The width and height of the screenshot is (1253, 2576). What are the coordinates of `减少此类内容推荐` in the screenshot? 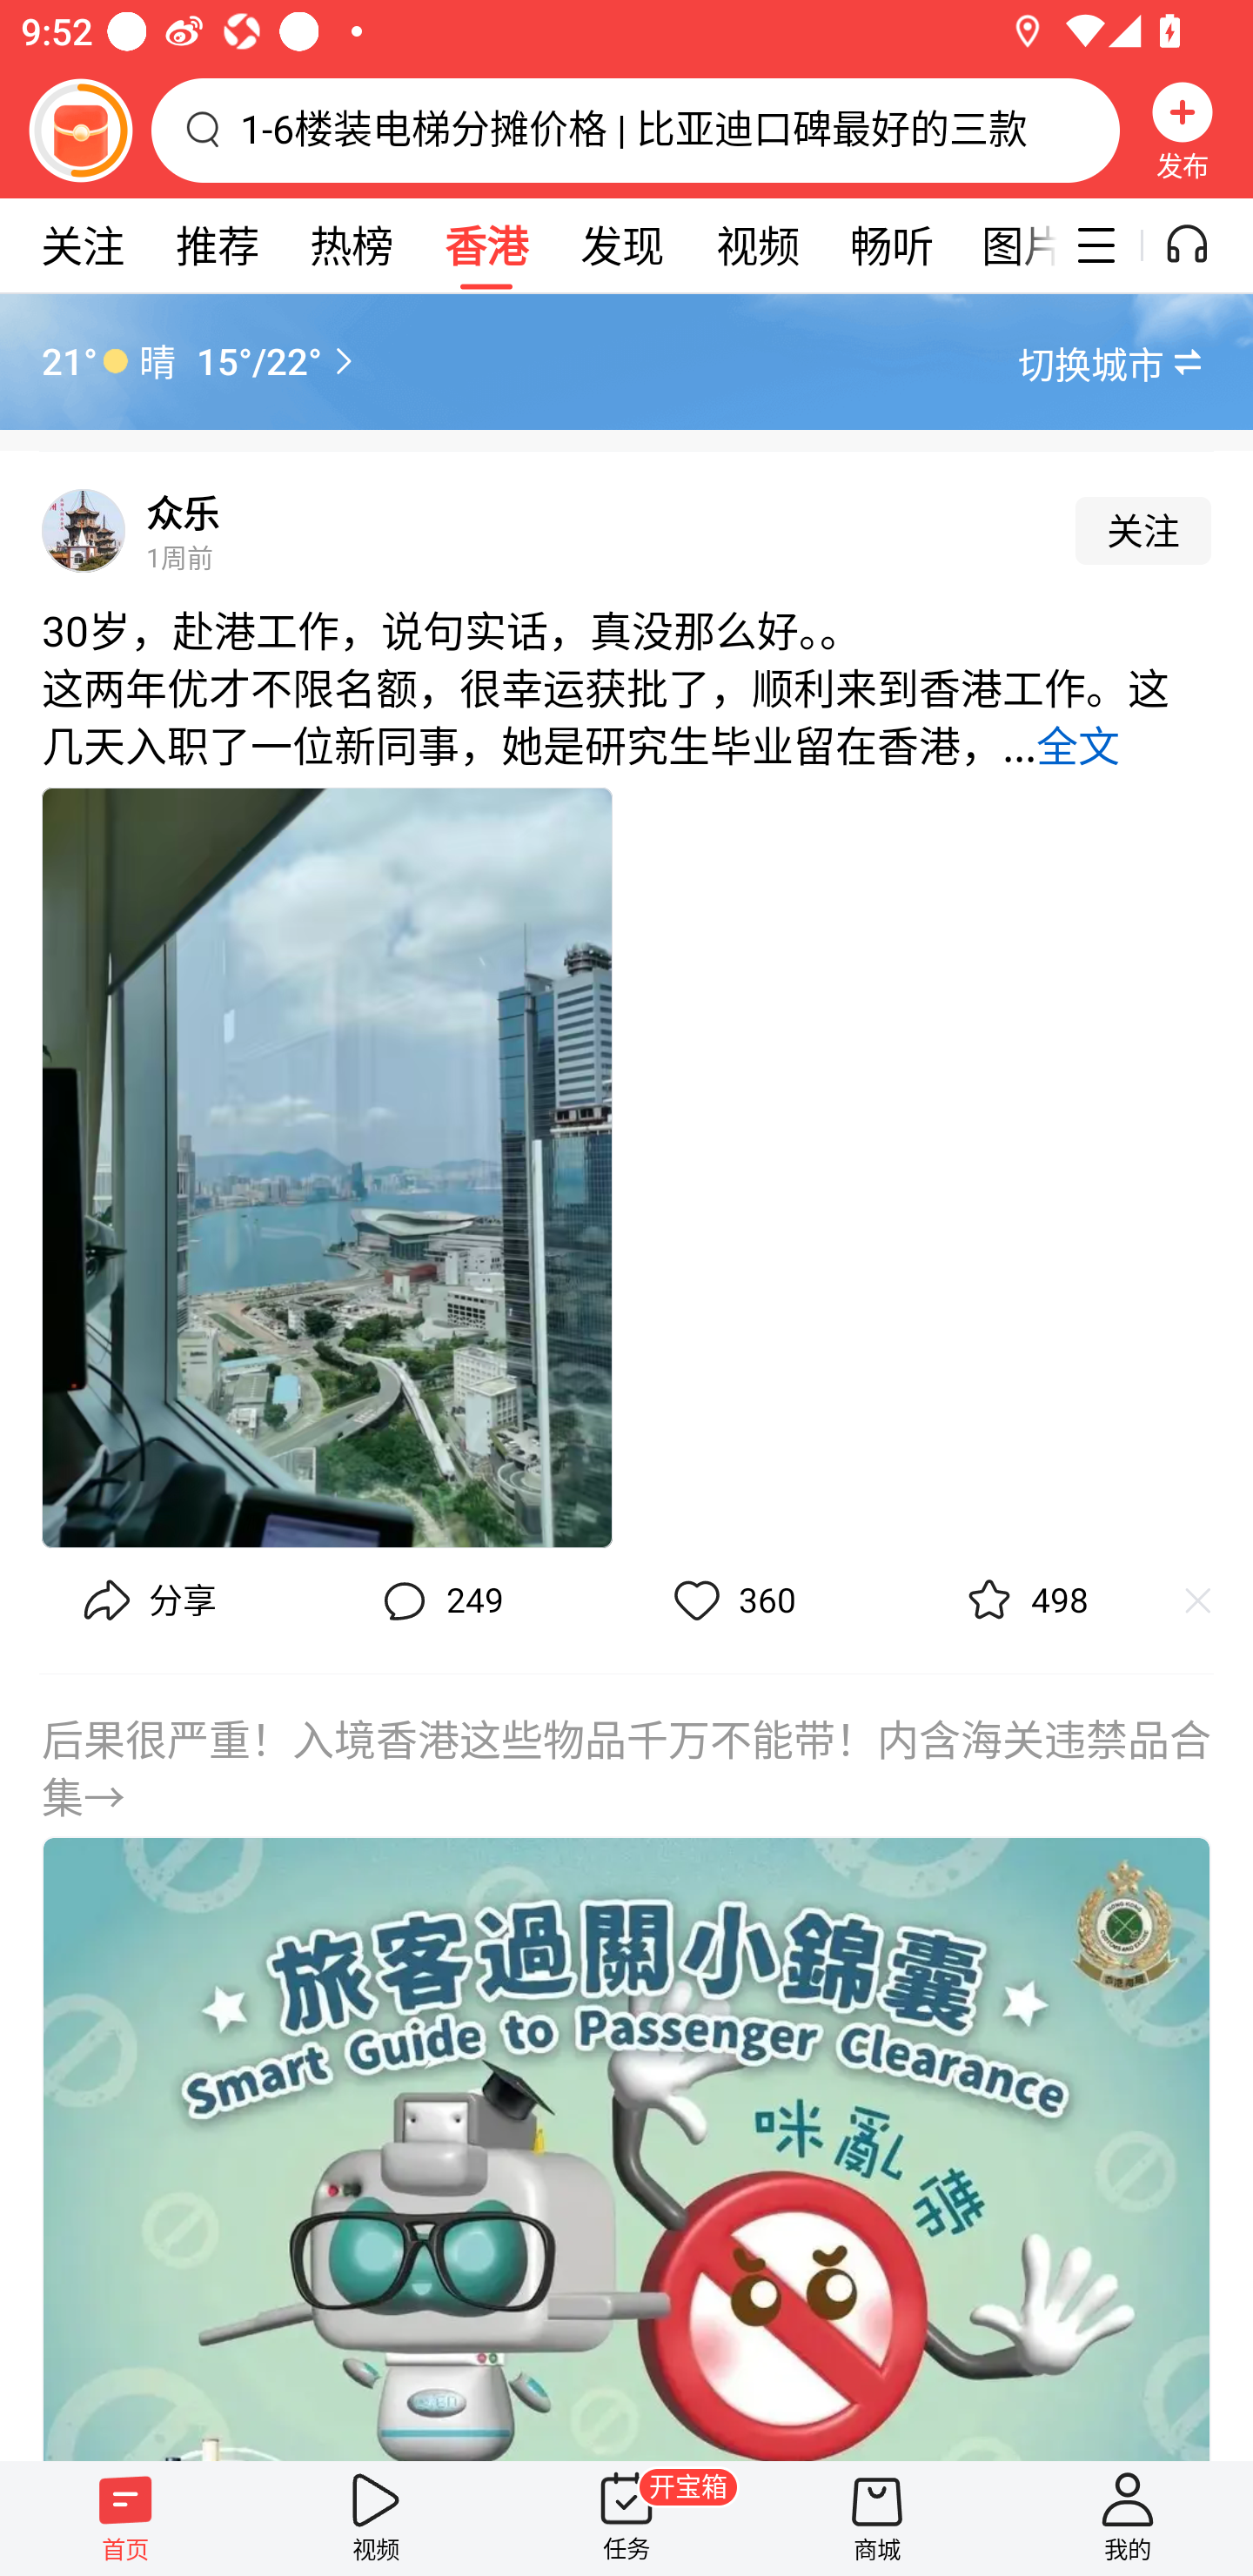 It's located at (1211, 1601).